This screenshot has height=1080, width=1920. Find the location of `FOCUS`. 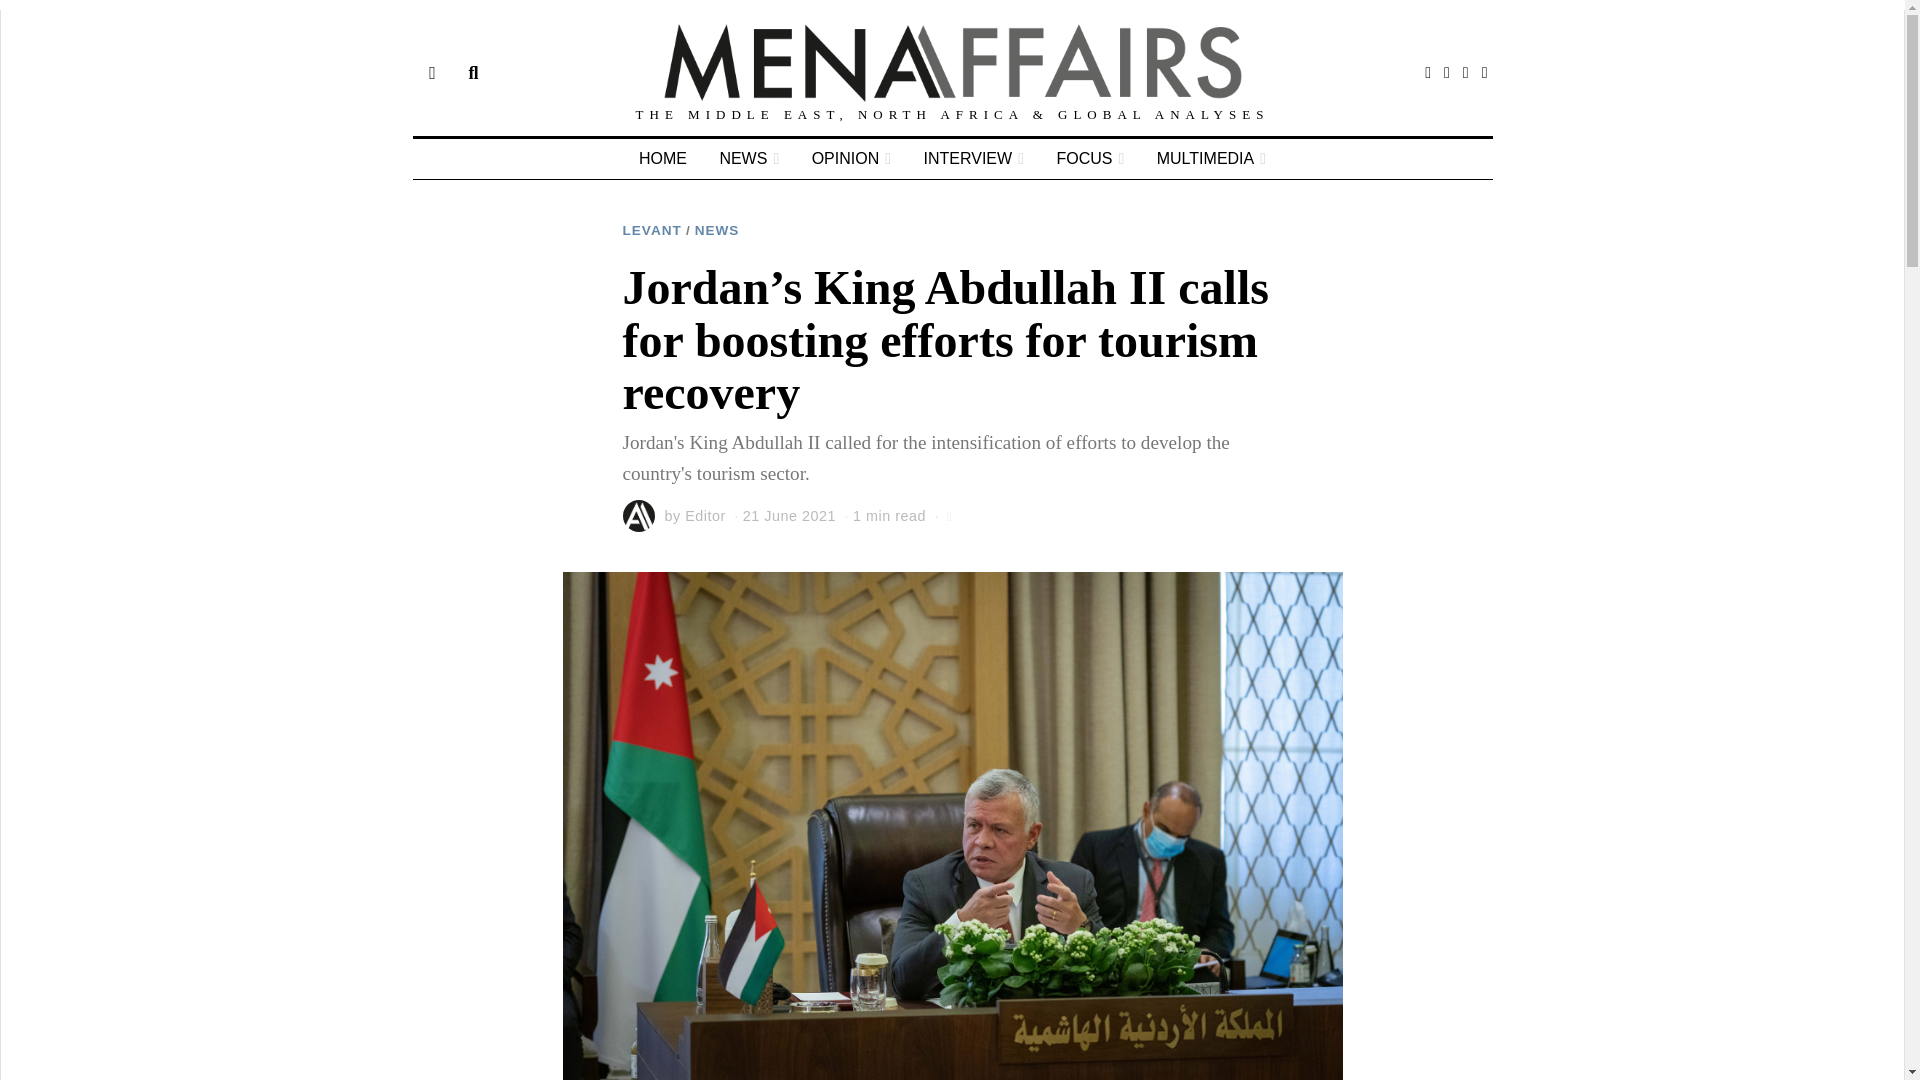

FOCUS is located at coordinates (1090, 159).